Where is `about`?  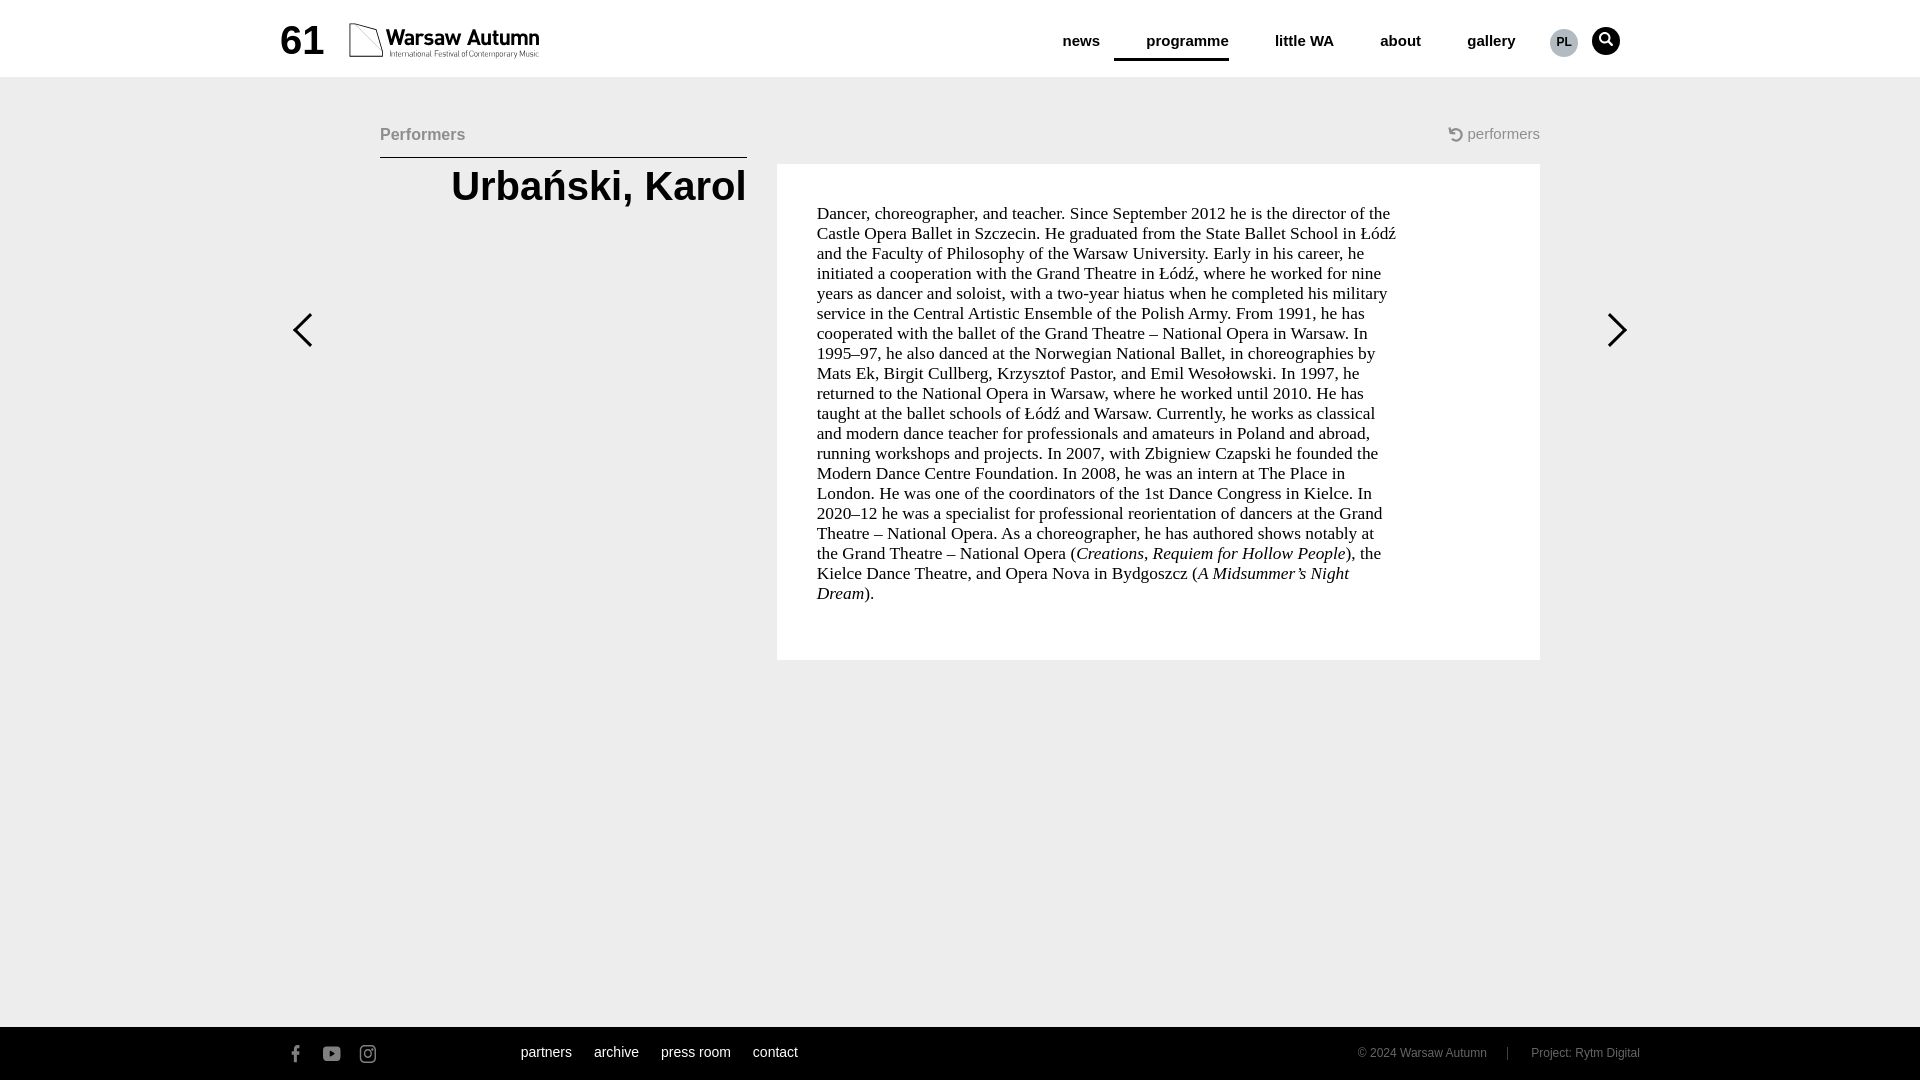
about is located at coordinates (1384, 32).